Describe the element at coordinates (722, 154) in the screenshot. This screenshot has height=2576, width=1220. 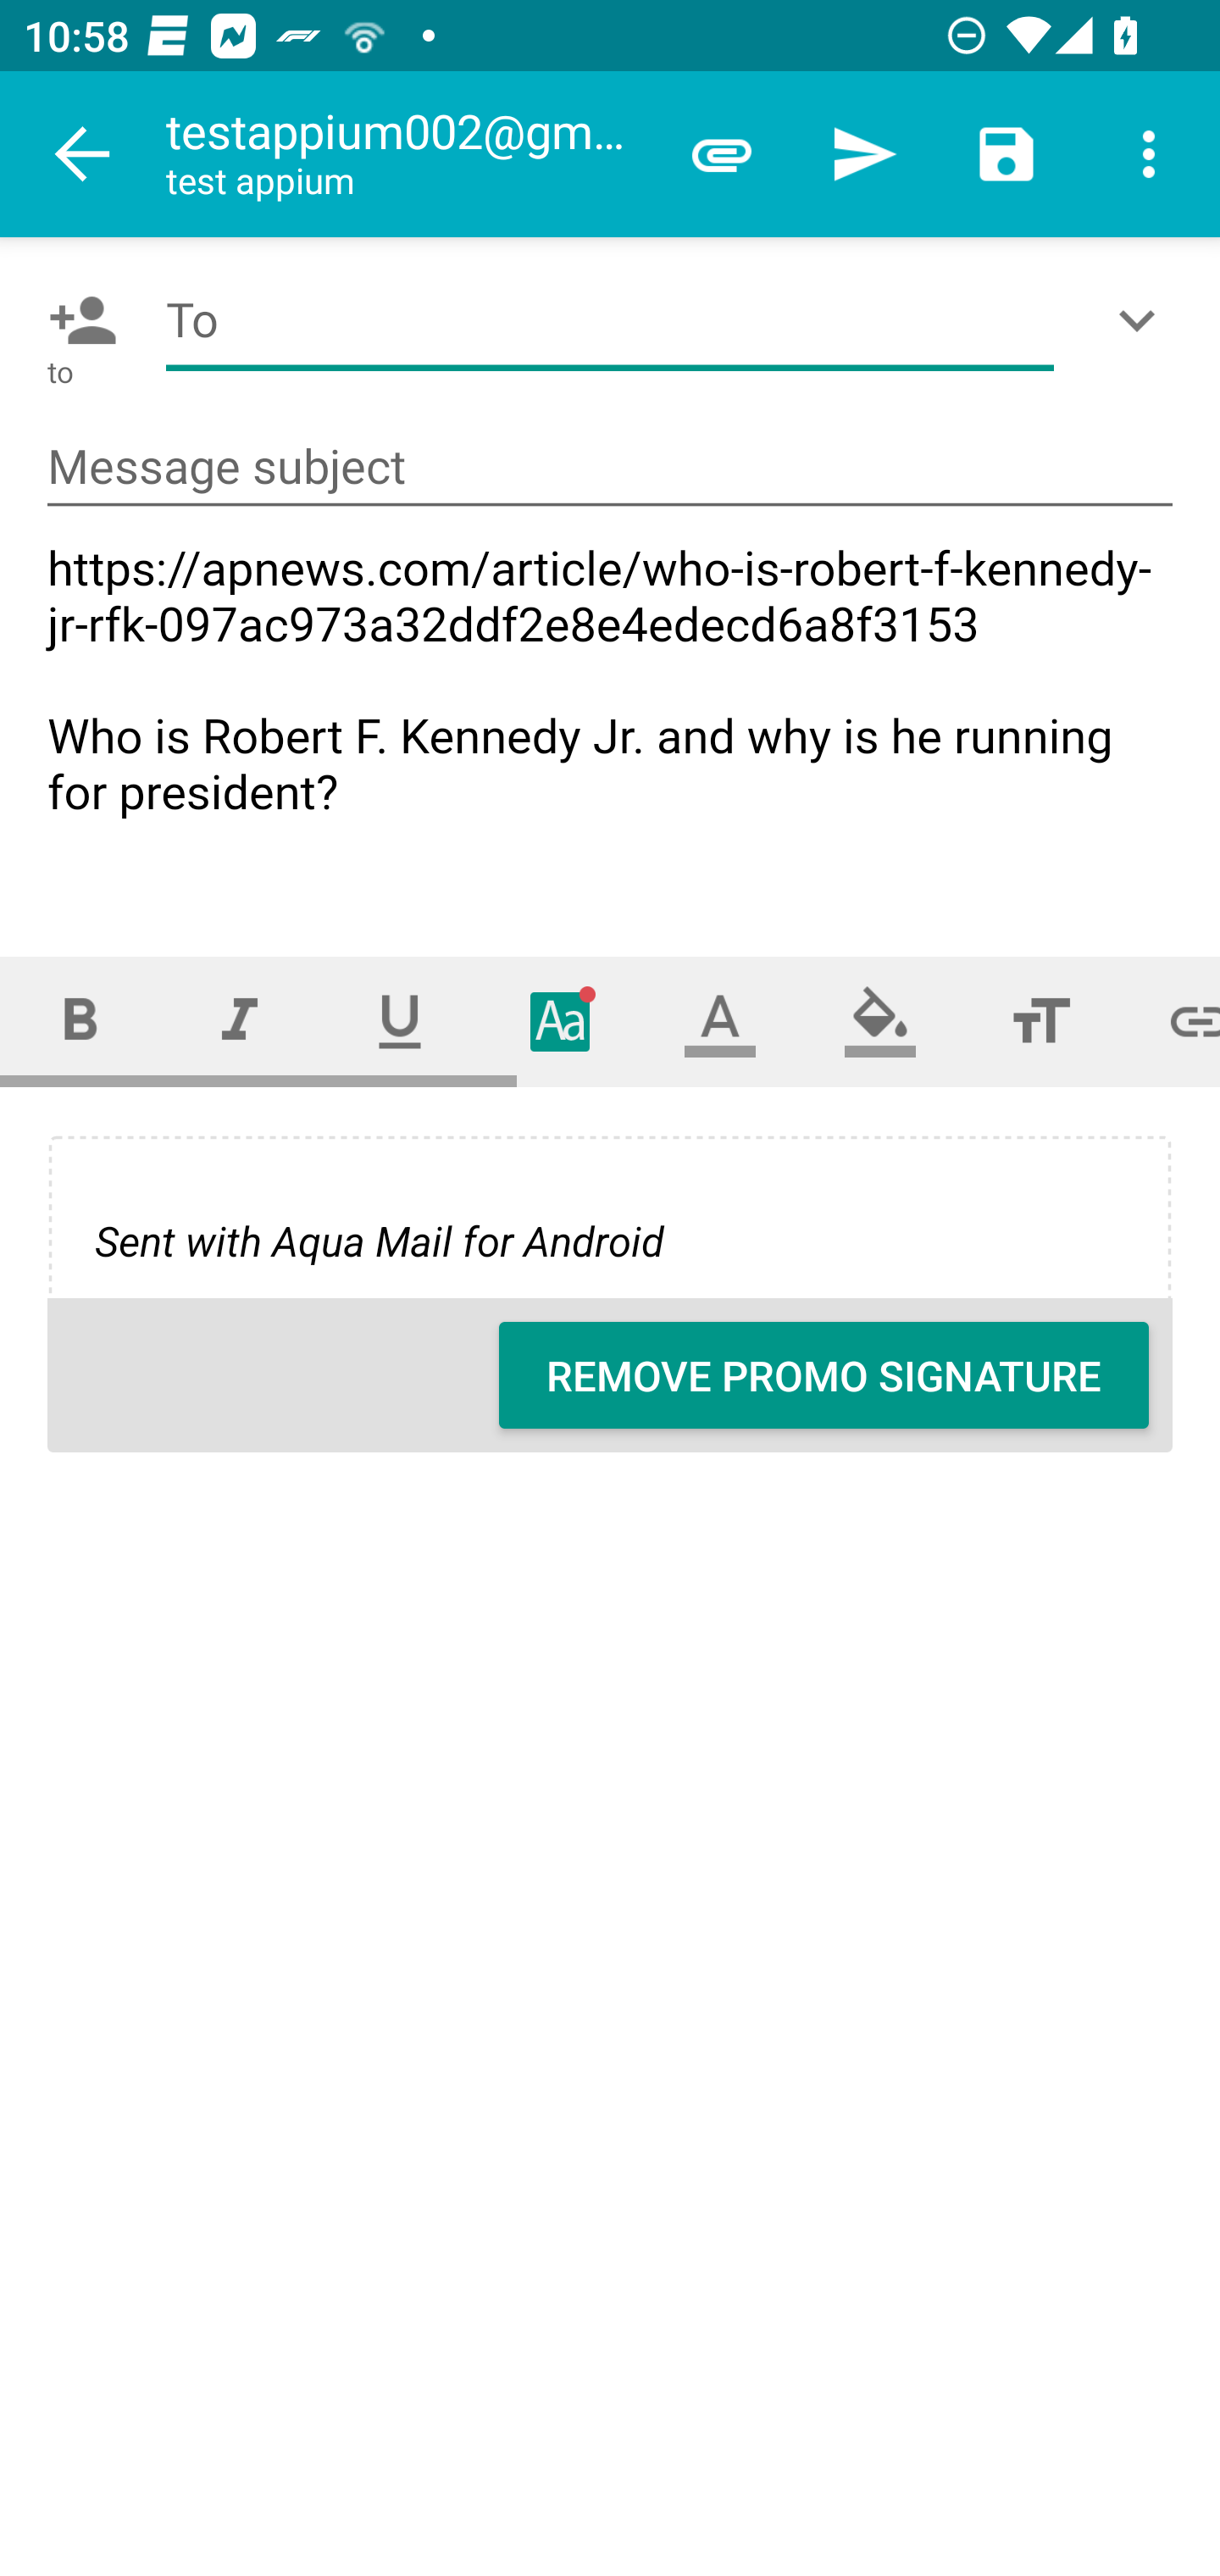
I see `Attach` at that location.